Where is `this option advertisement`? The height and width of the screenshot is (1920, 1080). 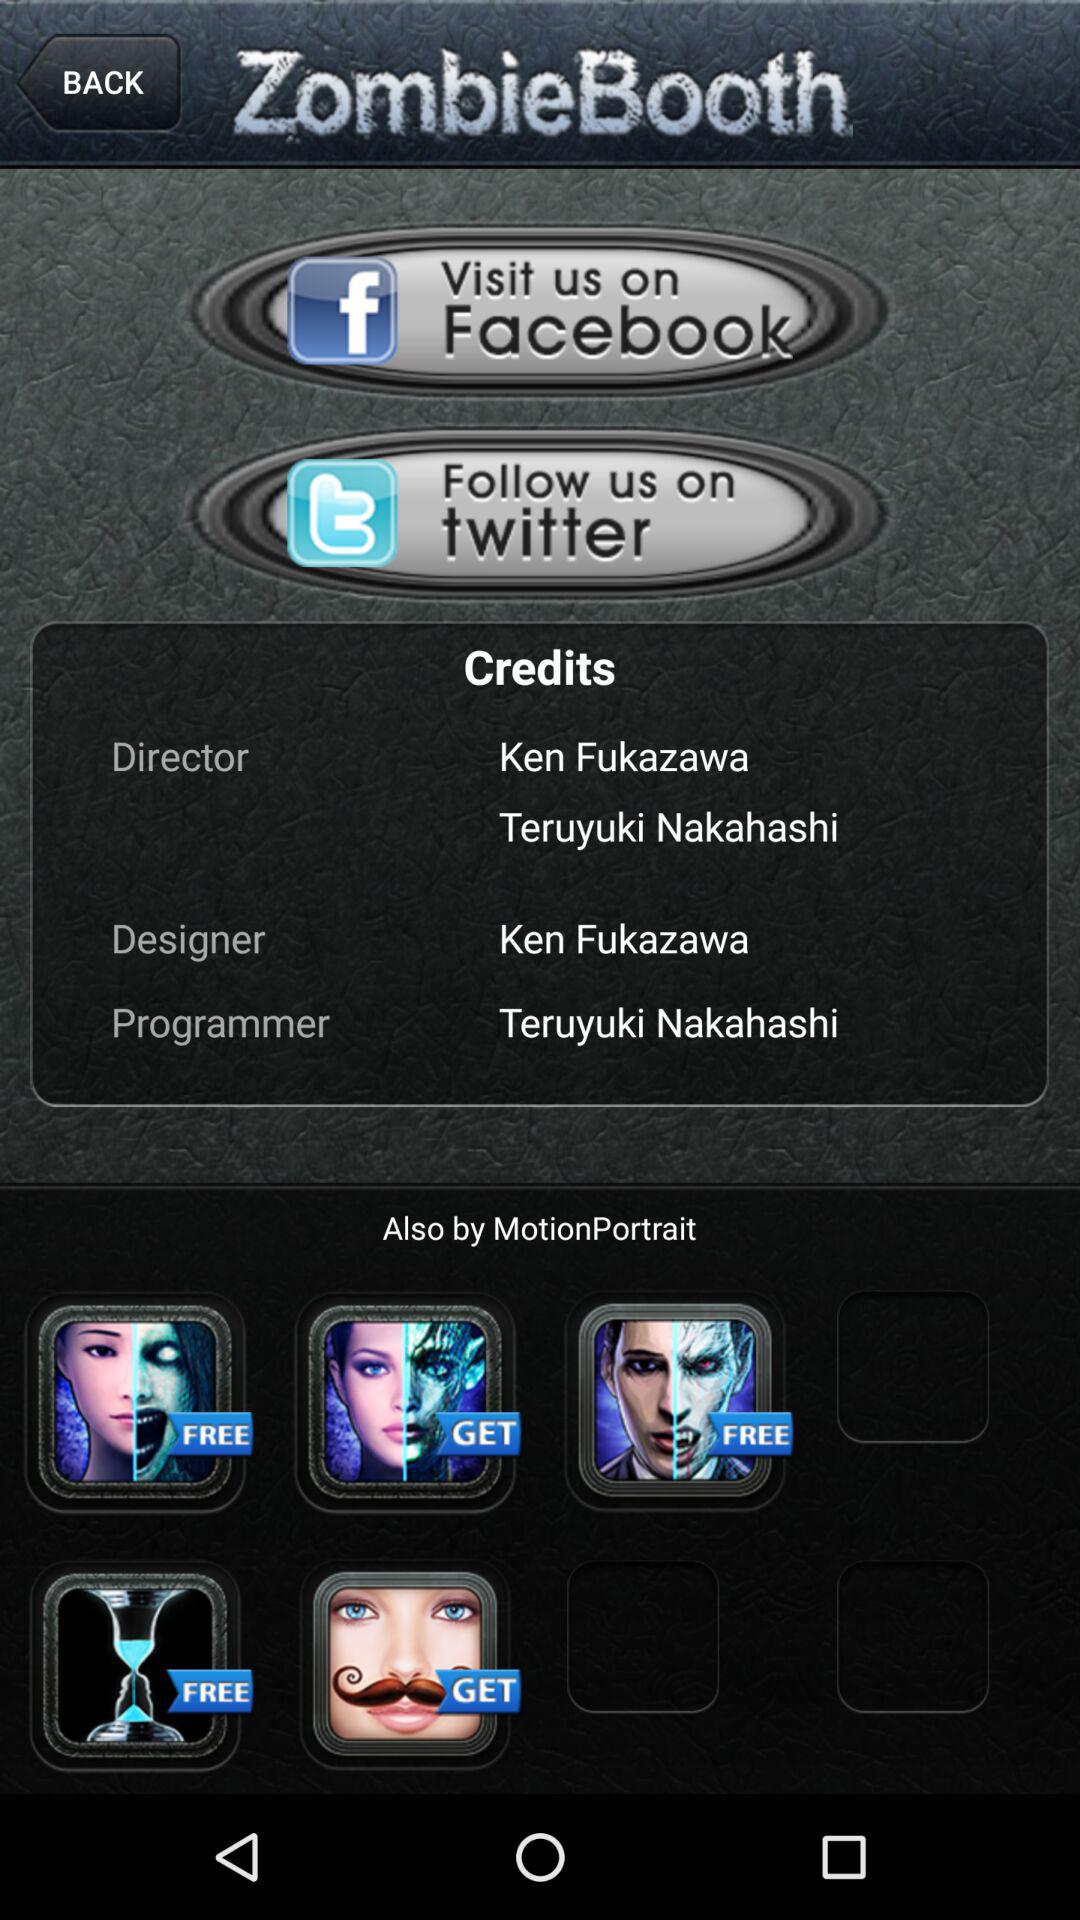
this option advertisement is located at coordinates (540, 512).